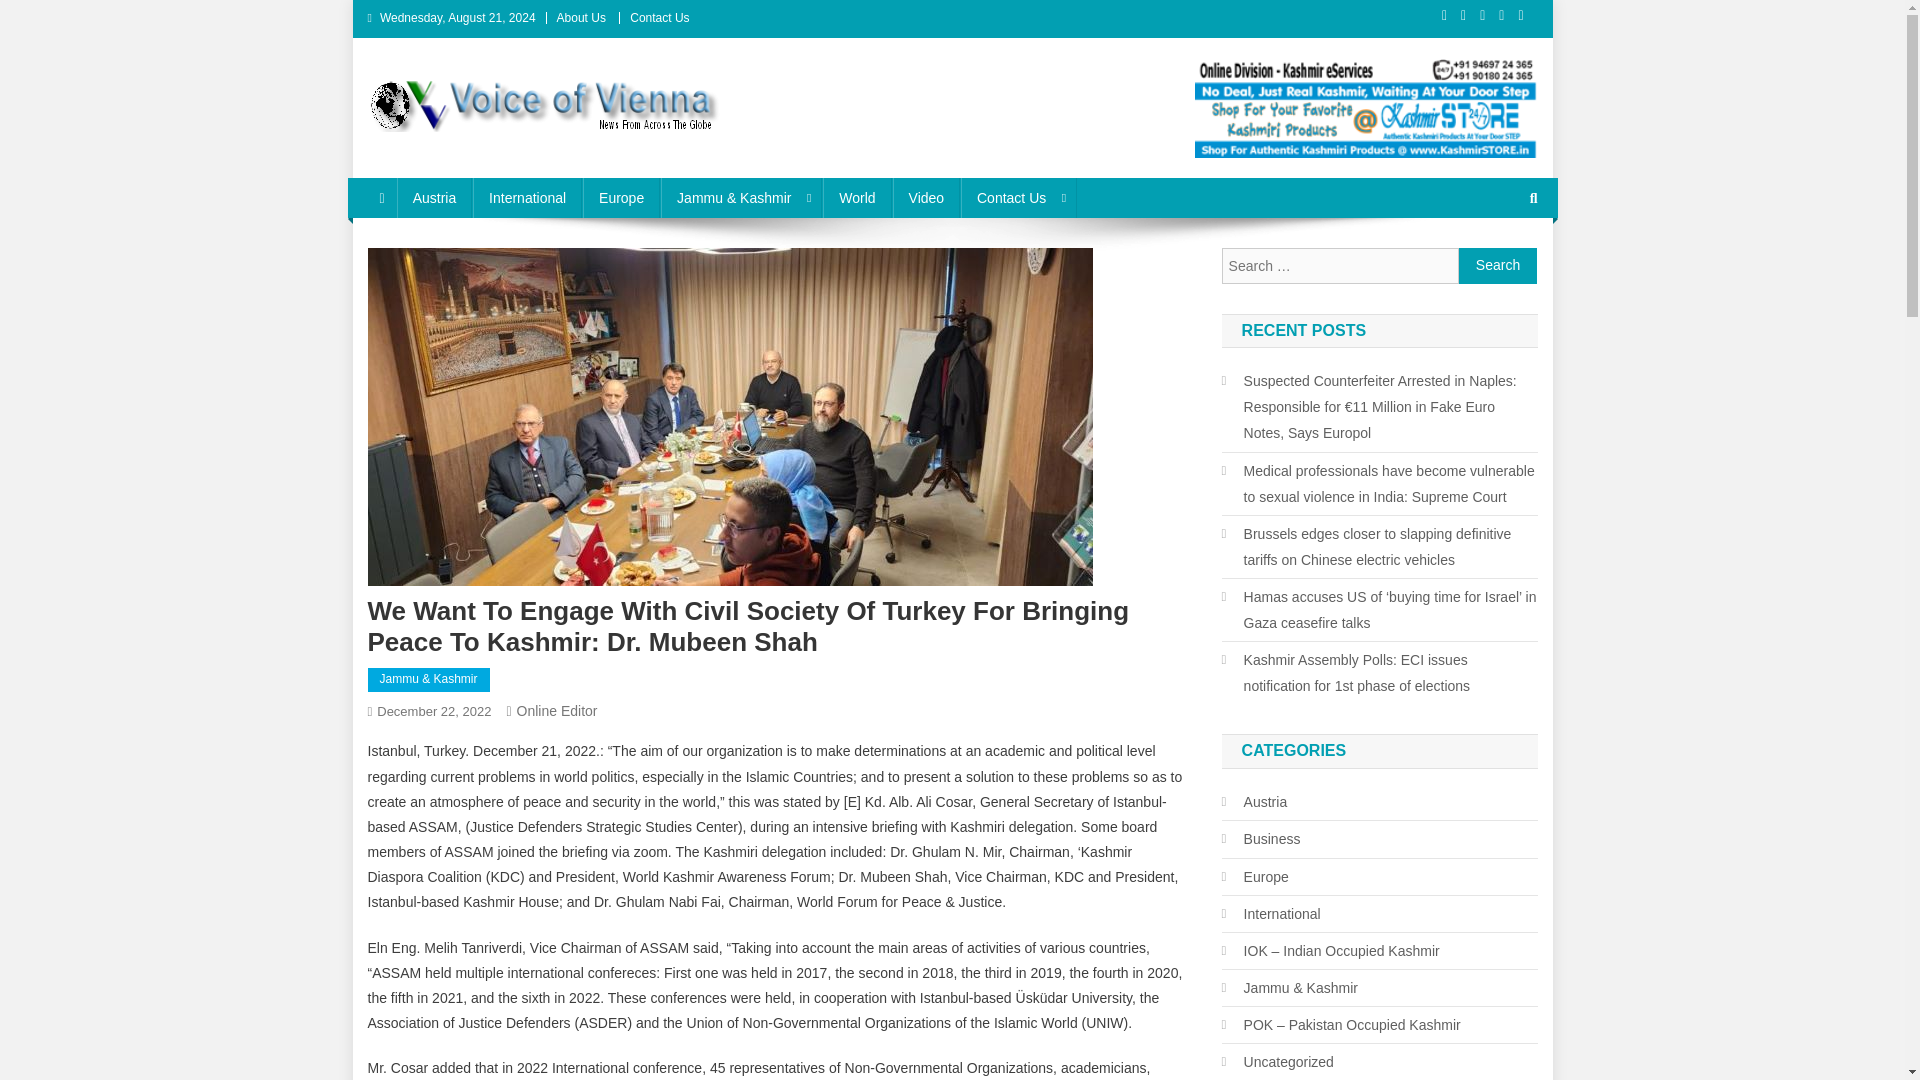 Image resolution: width=1920 pixels, height=1080 pixels. I want to click on World, so click(856, 198).